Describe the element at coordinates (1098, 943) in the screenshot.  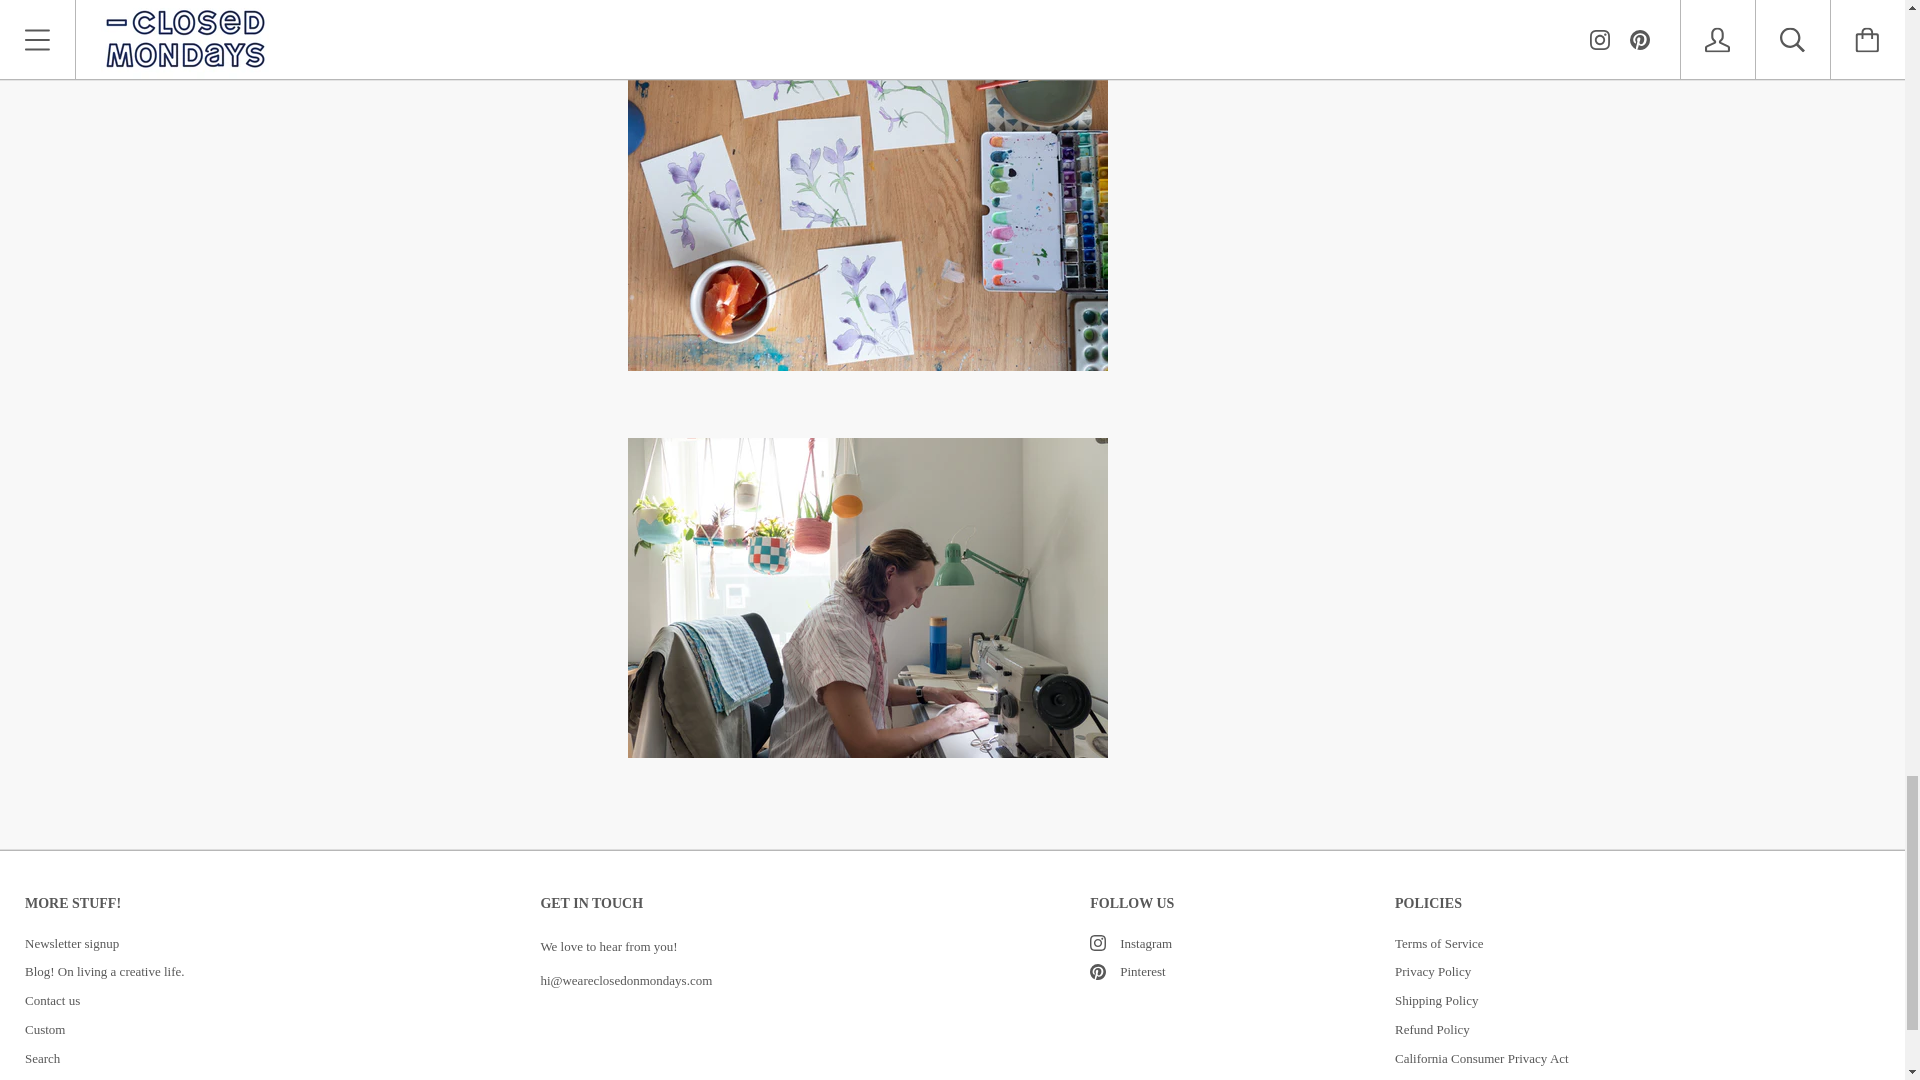
I see `Instagram` at that location.